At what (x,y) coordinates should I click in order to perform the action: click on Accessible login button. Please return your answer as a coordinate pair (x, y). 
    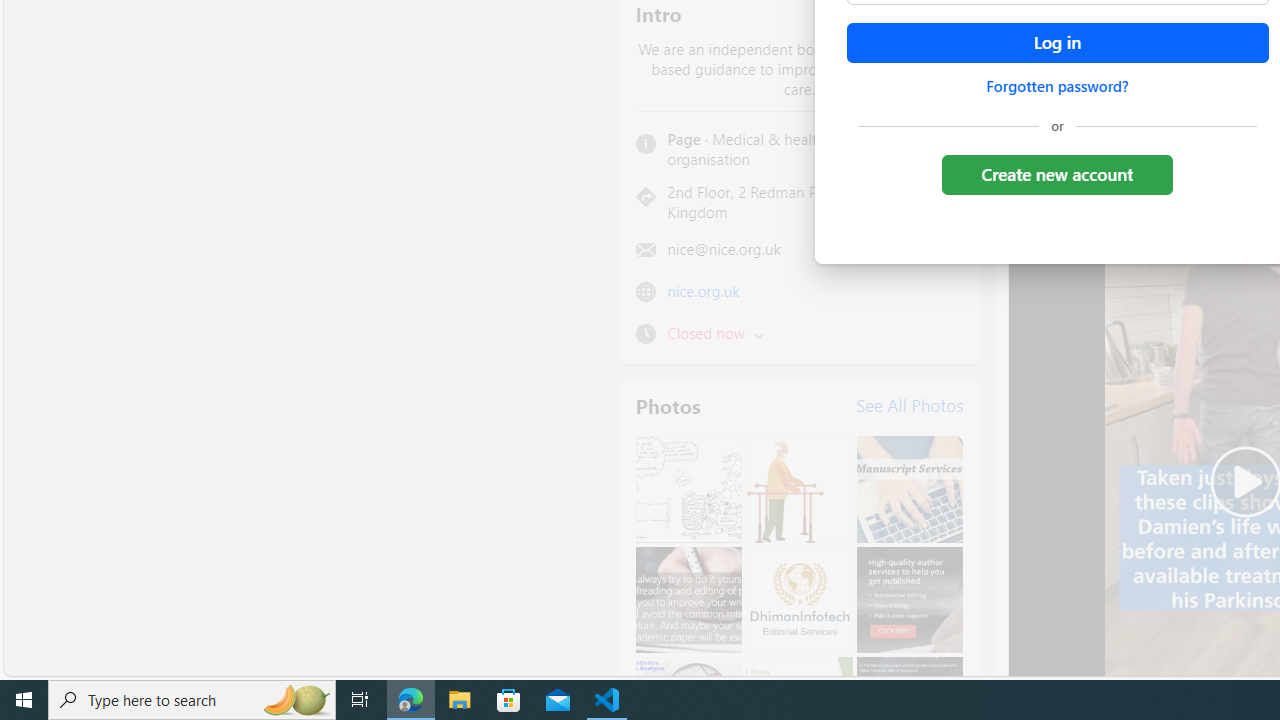
    Looking at the image, I should click on (1057, 43).